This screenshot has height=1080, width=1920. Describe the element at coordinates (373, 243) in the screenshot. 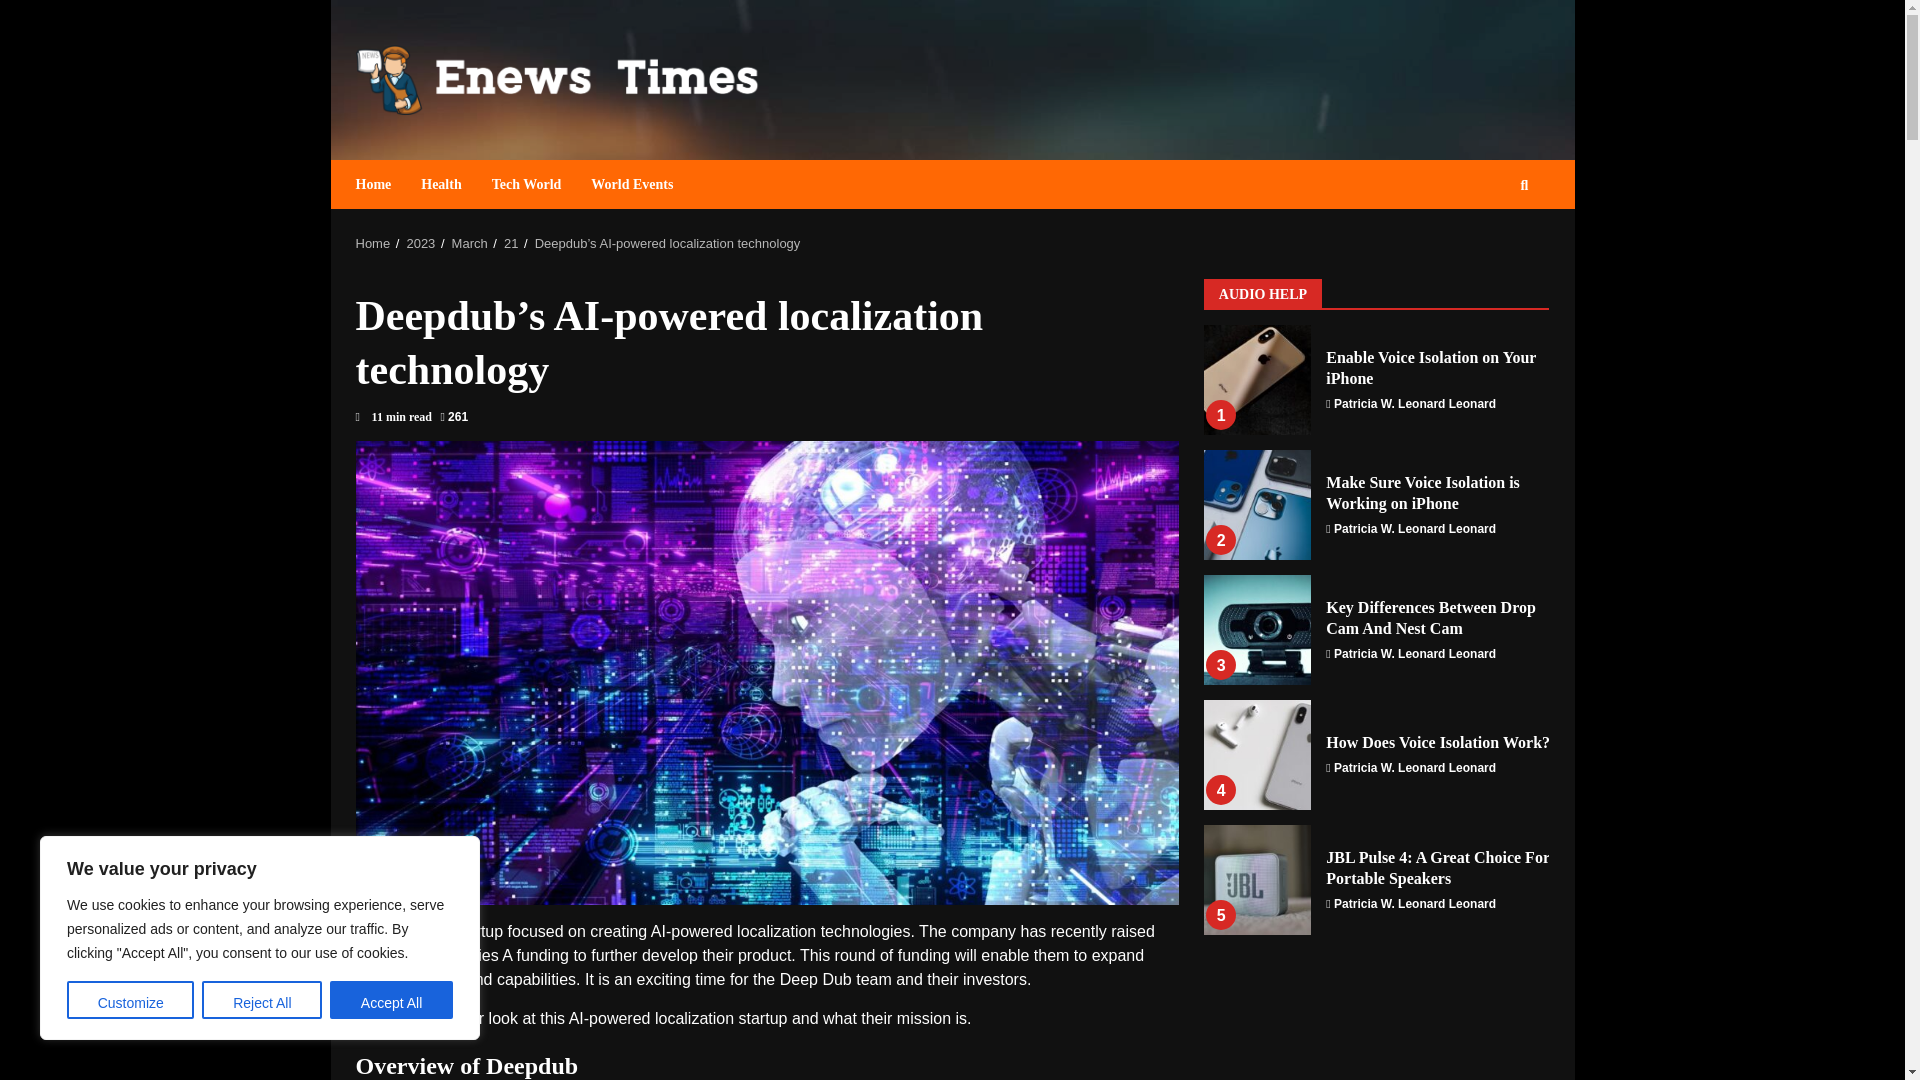

I see `Home` at that location.